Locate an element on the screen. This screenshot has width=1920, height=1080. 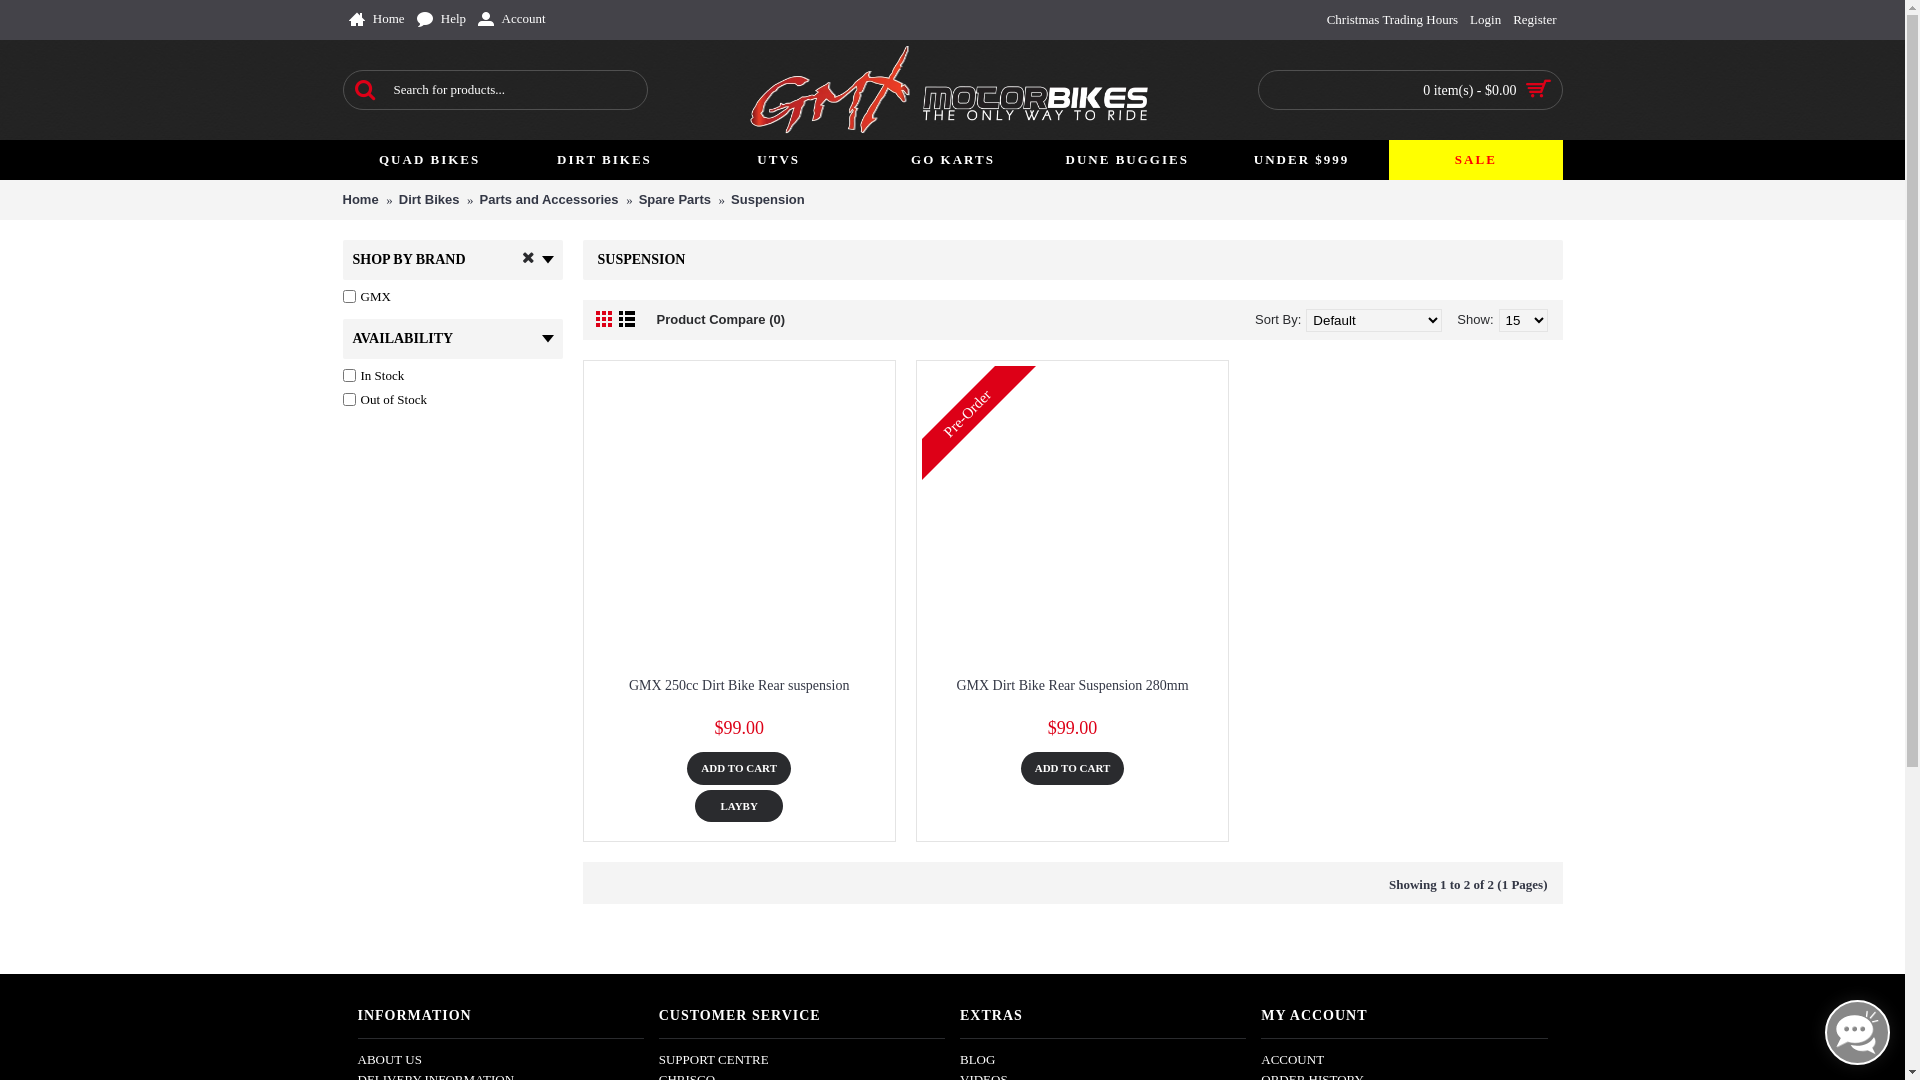
SALE is located at coordinates (1476, 160).